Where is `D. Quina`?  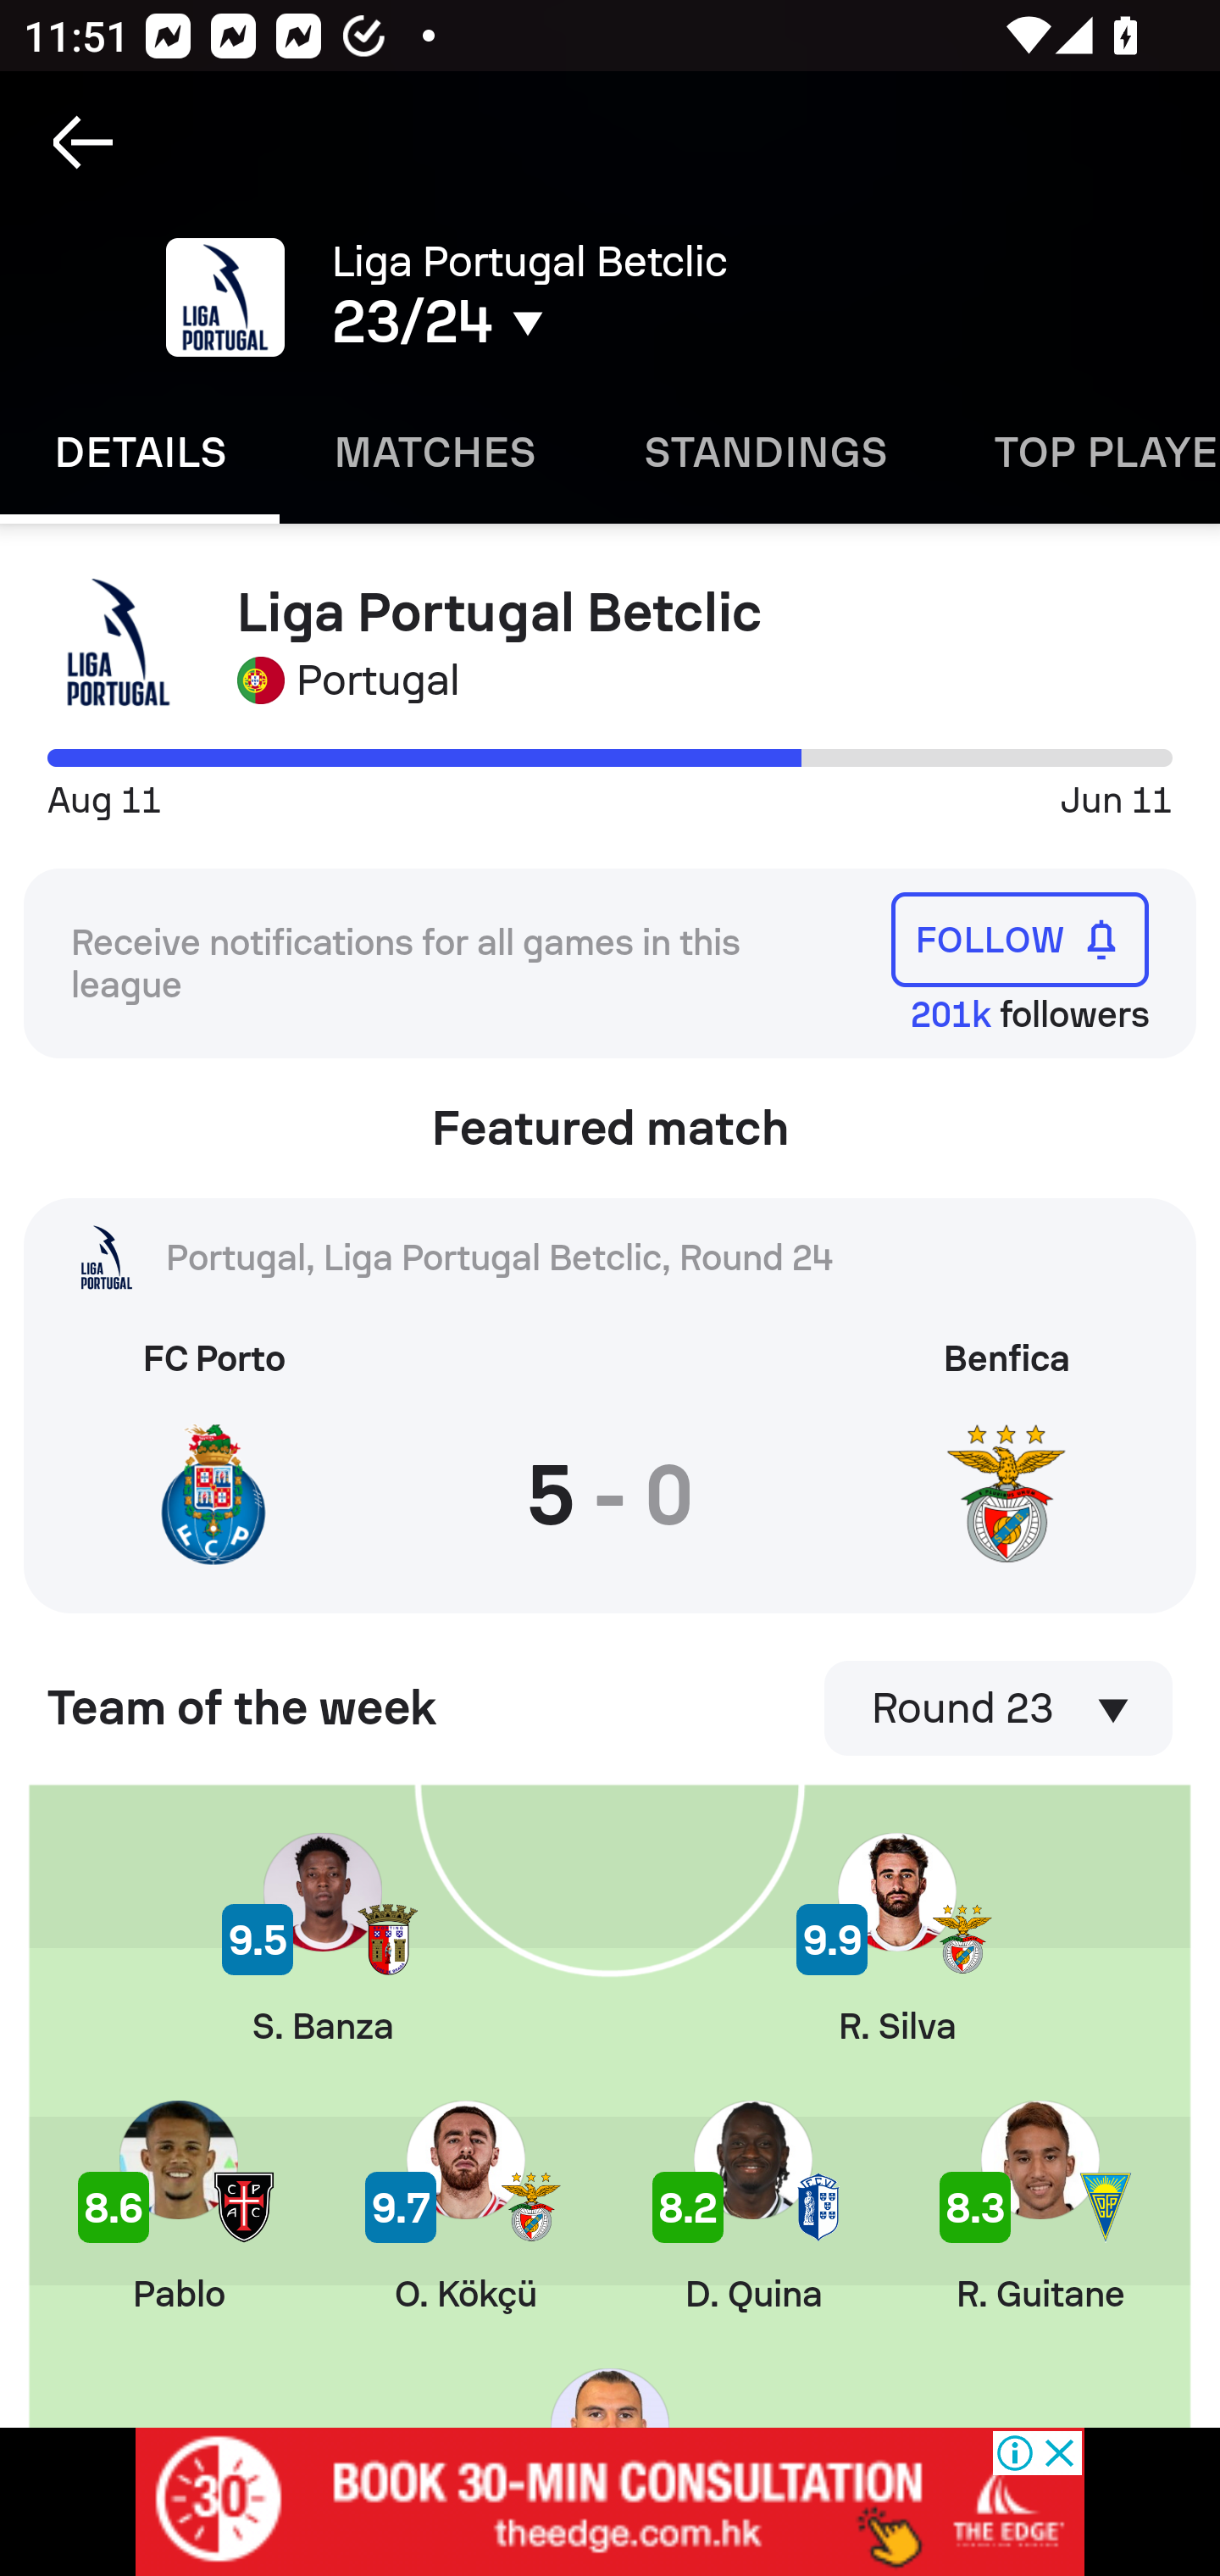
D. Quina is located at coordinates (752, 2207).